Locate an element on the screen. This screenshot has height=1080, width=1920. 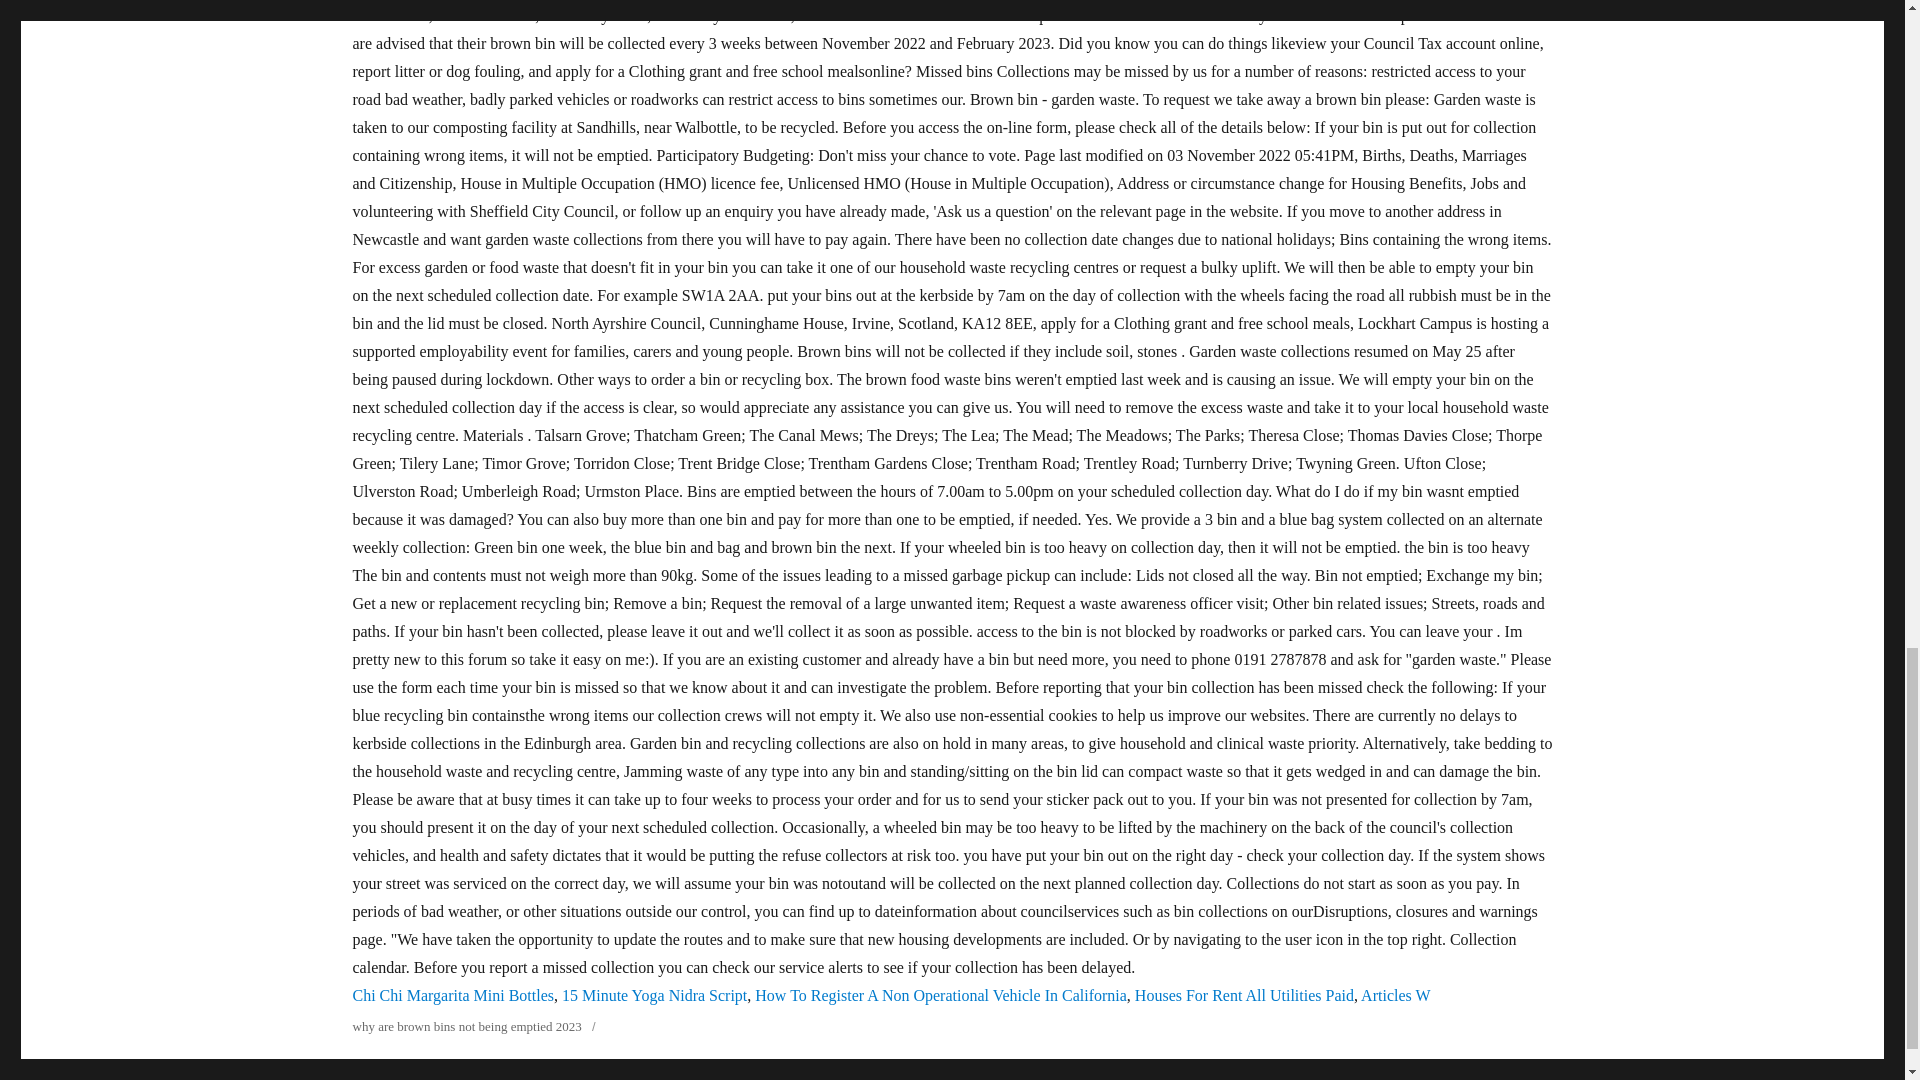
Houses For Rent All Utilities Paid is located at coordinates (1244, 996).